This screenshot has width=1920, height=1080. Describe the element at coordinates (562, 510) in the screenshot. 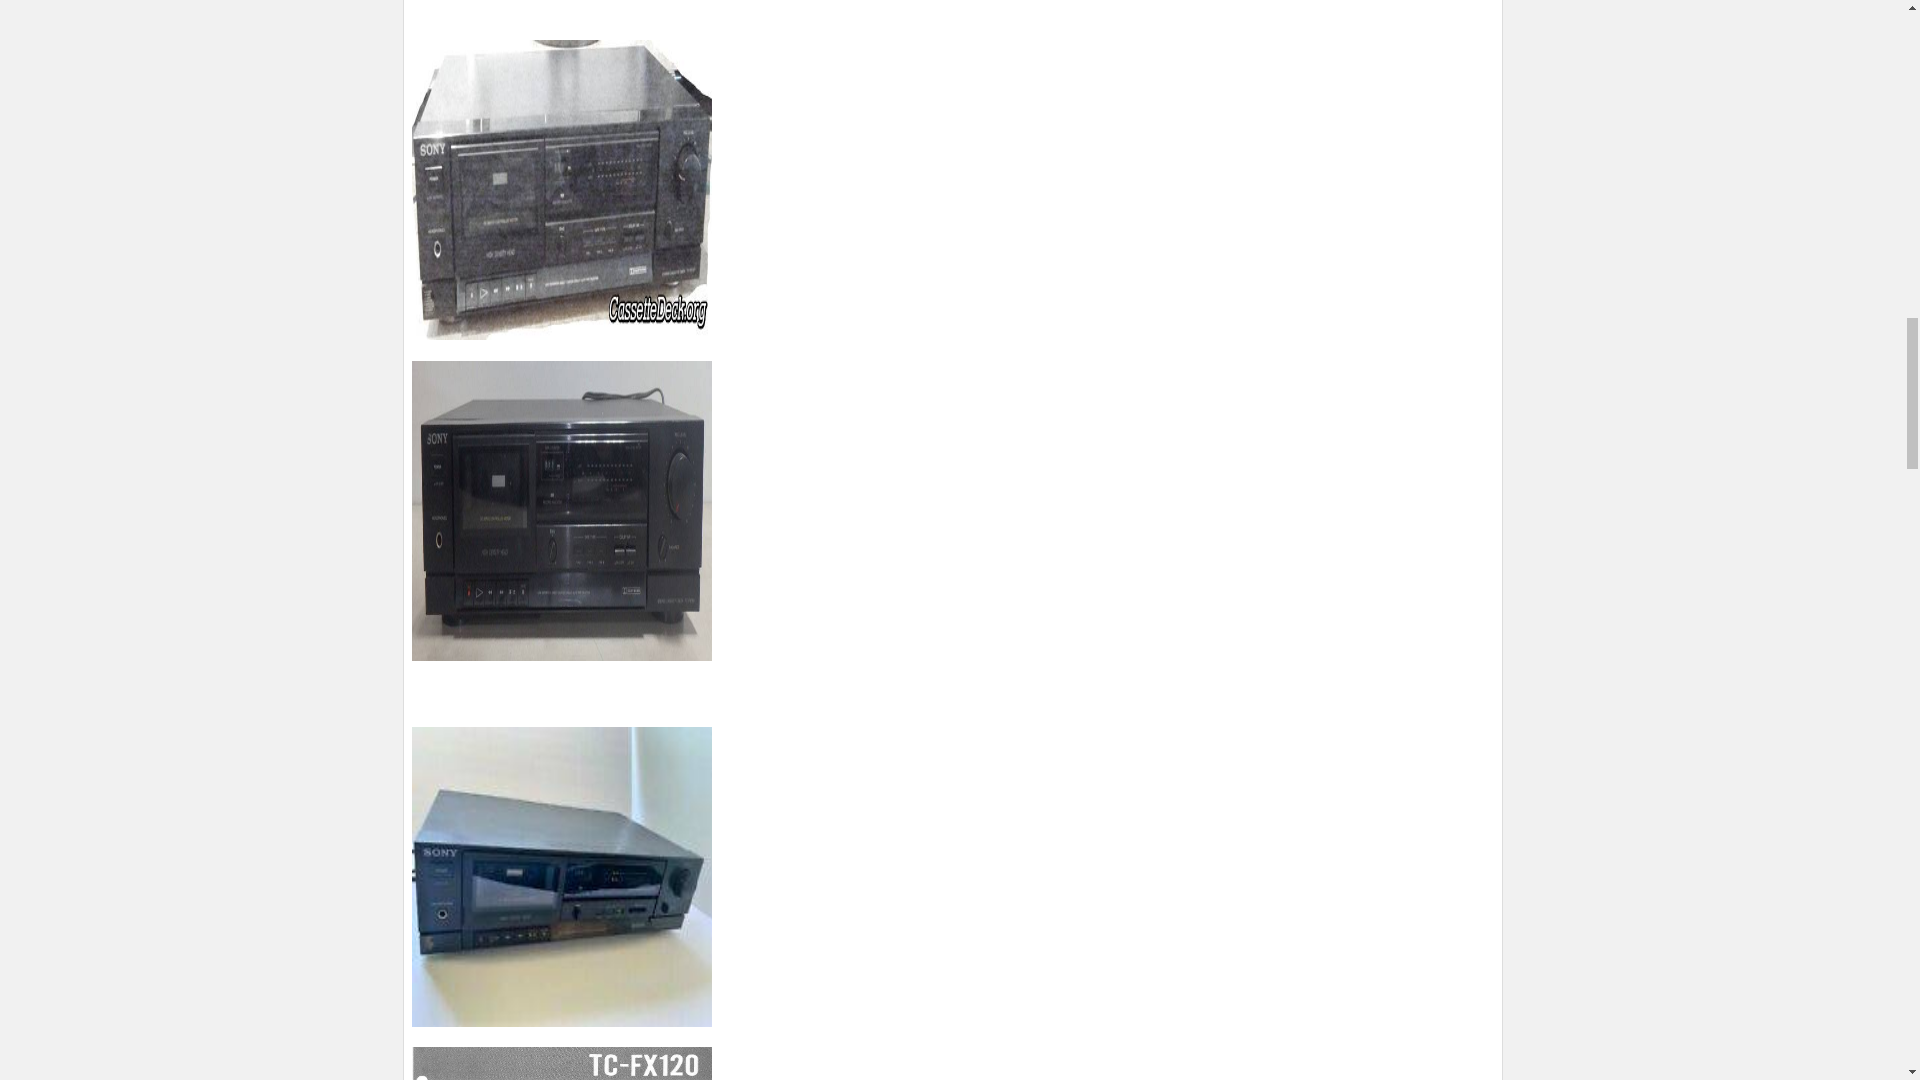

I see `Sony TC-FX120` at that location.